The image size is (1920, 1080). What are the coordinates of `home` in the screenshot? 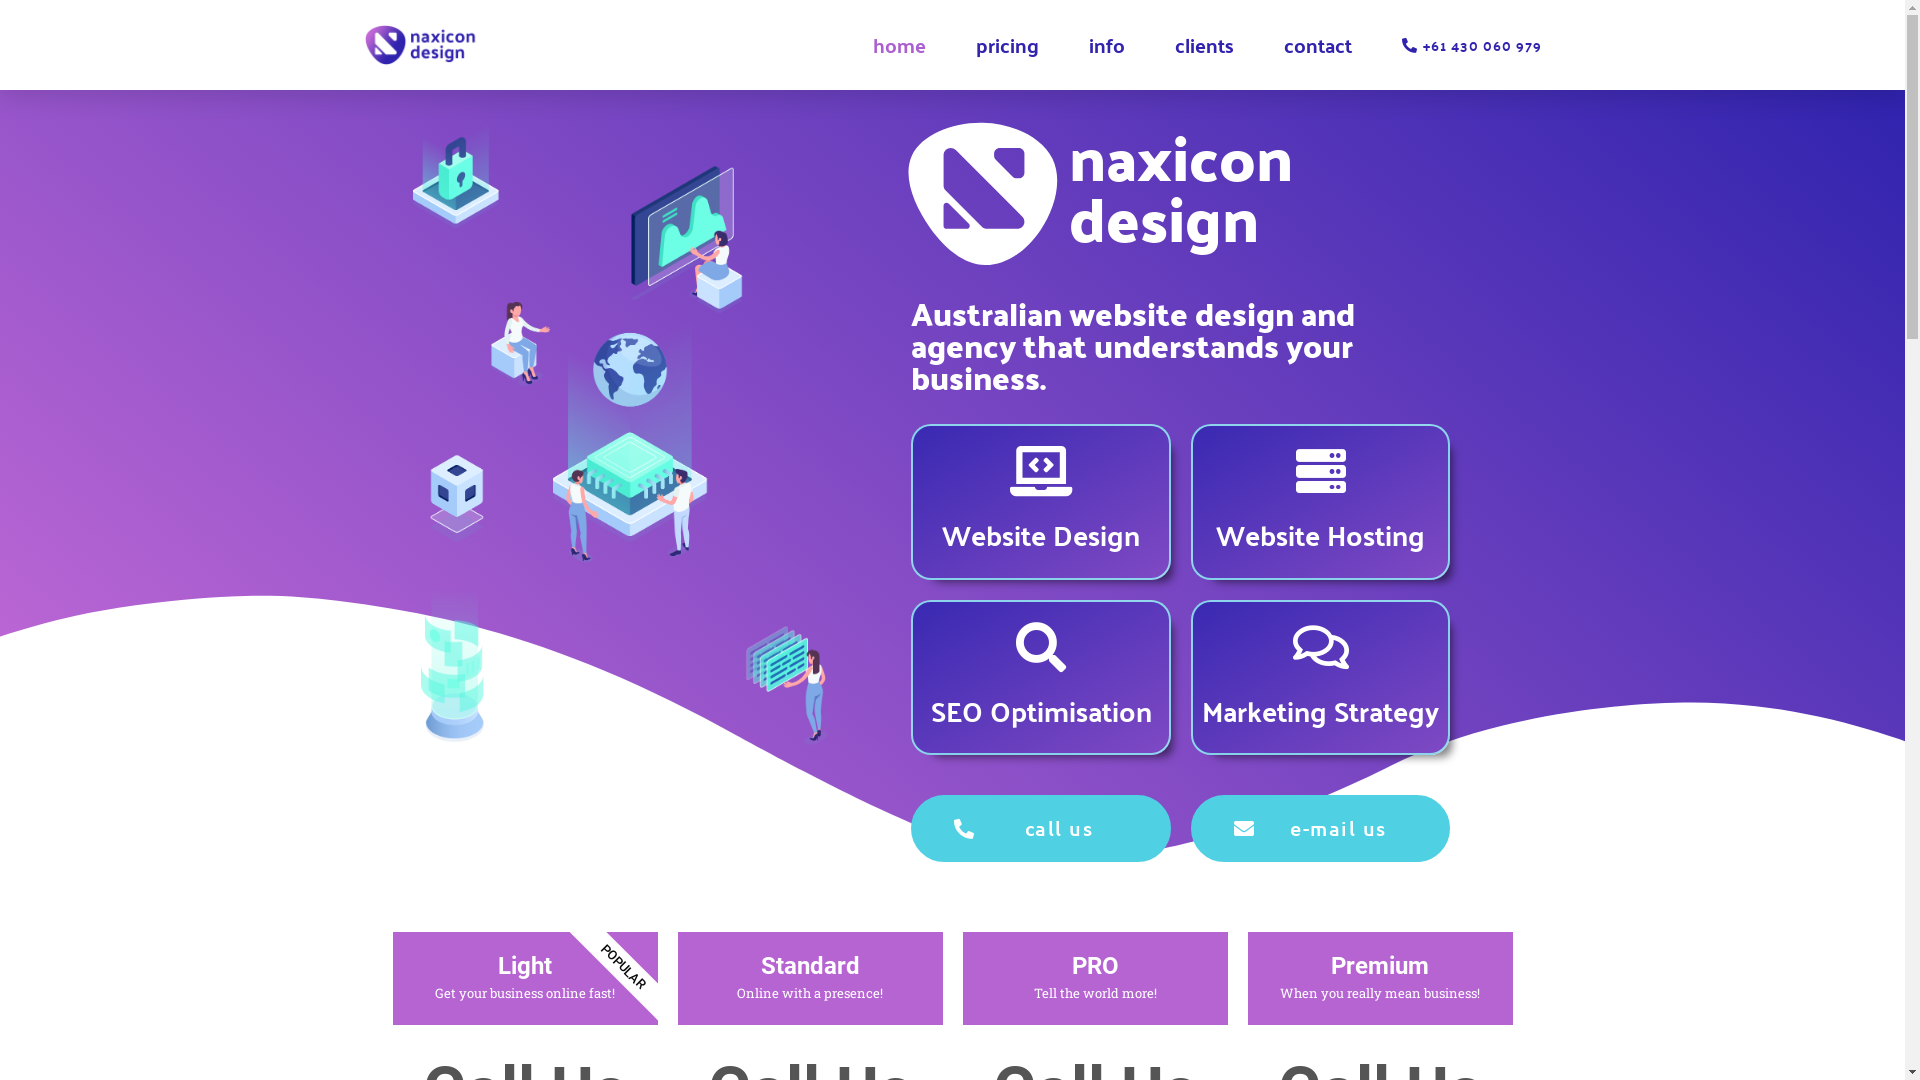 It's located at (900, 45).